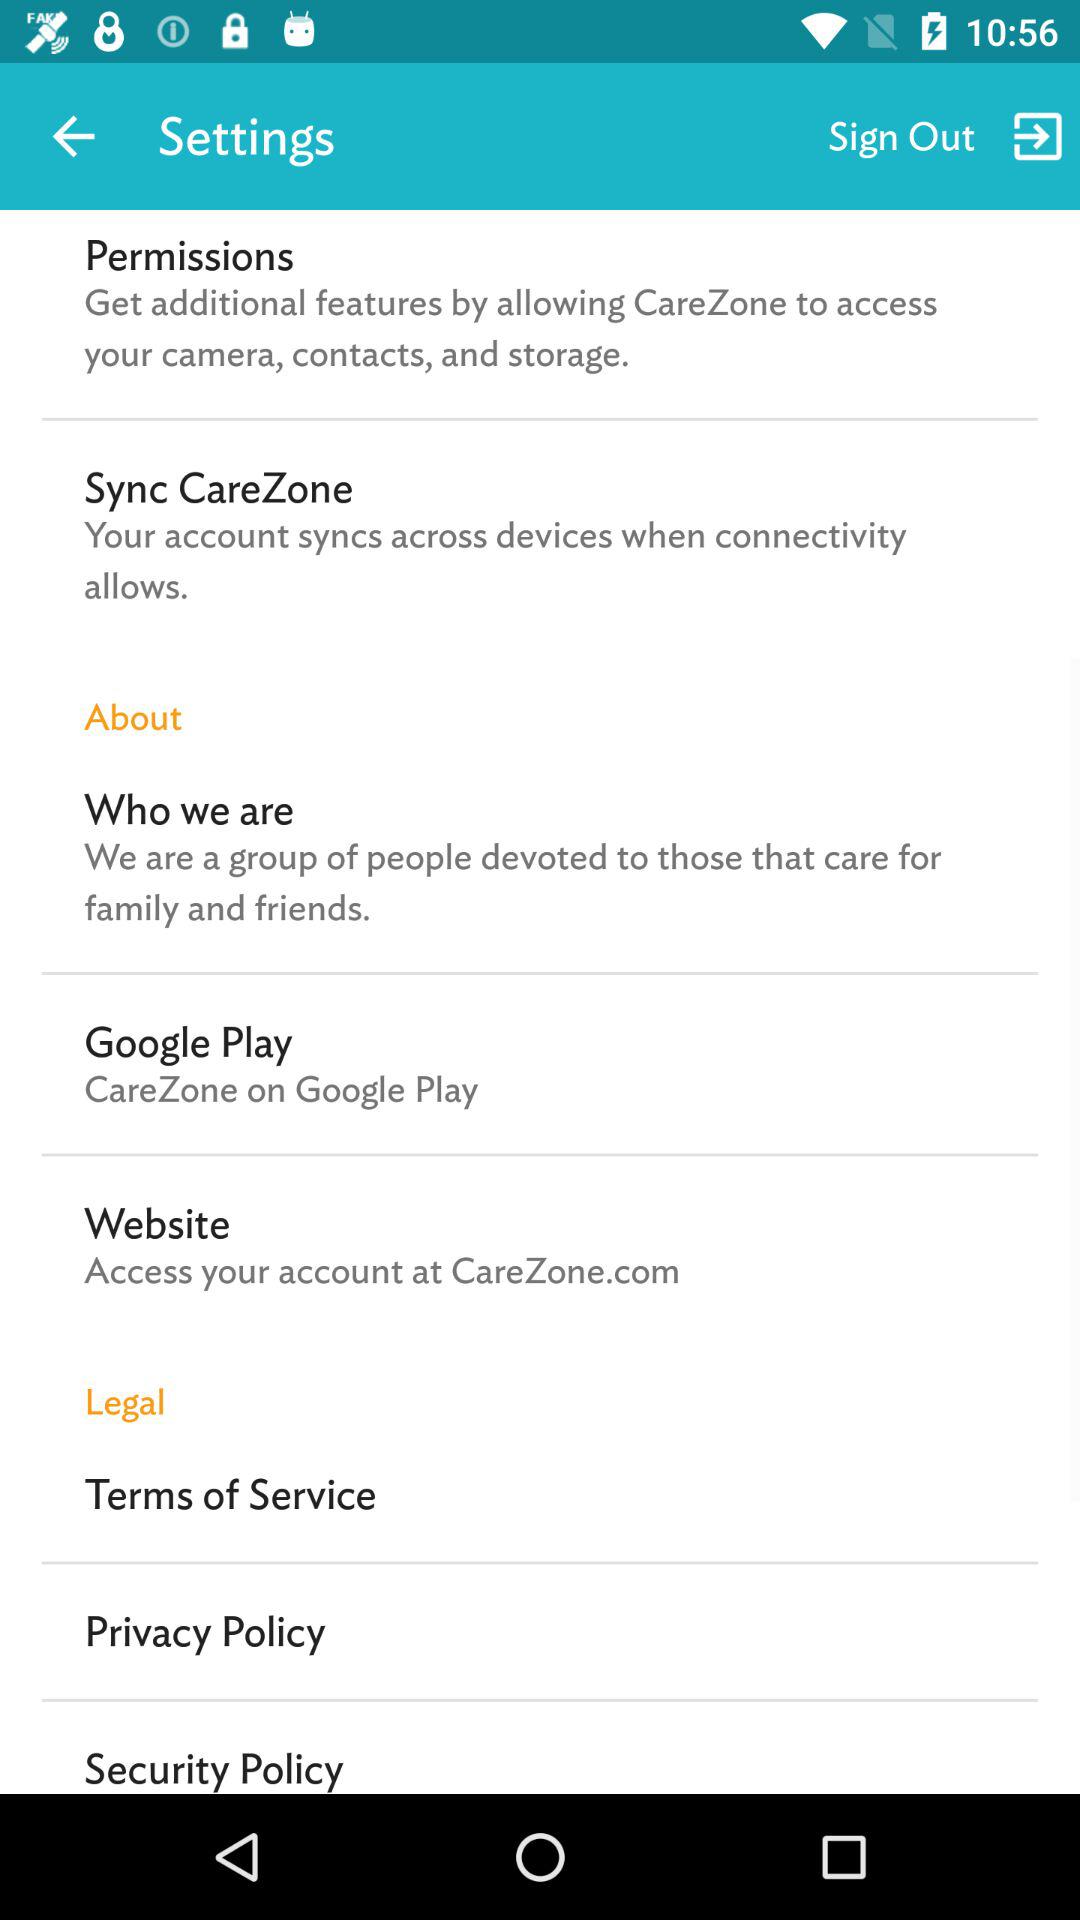 The height and width of the screenshot is (1920, 1080). I want to click on turn on the icon to the left of the settings item, so click(73, 136).